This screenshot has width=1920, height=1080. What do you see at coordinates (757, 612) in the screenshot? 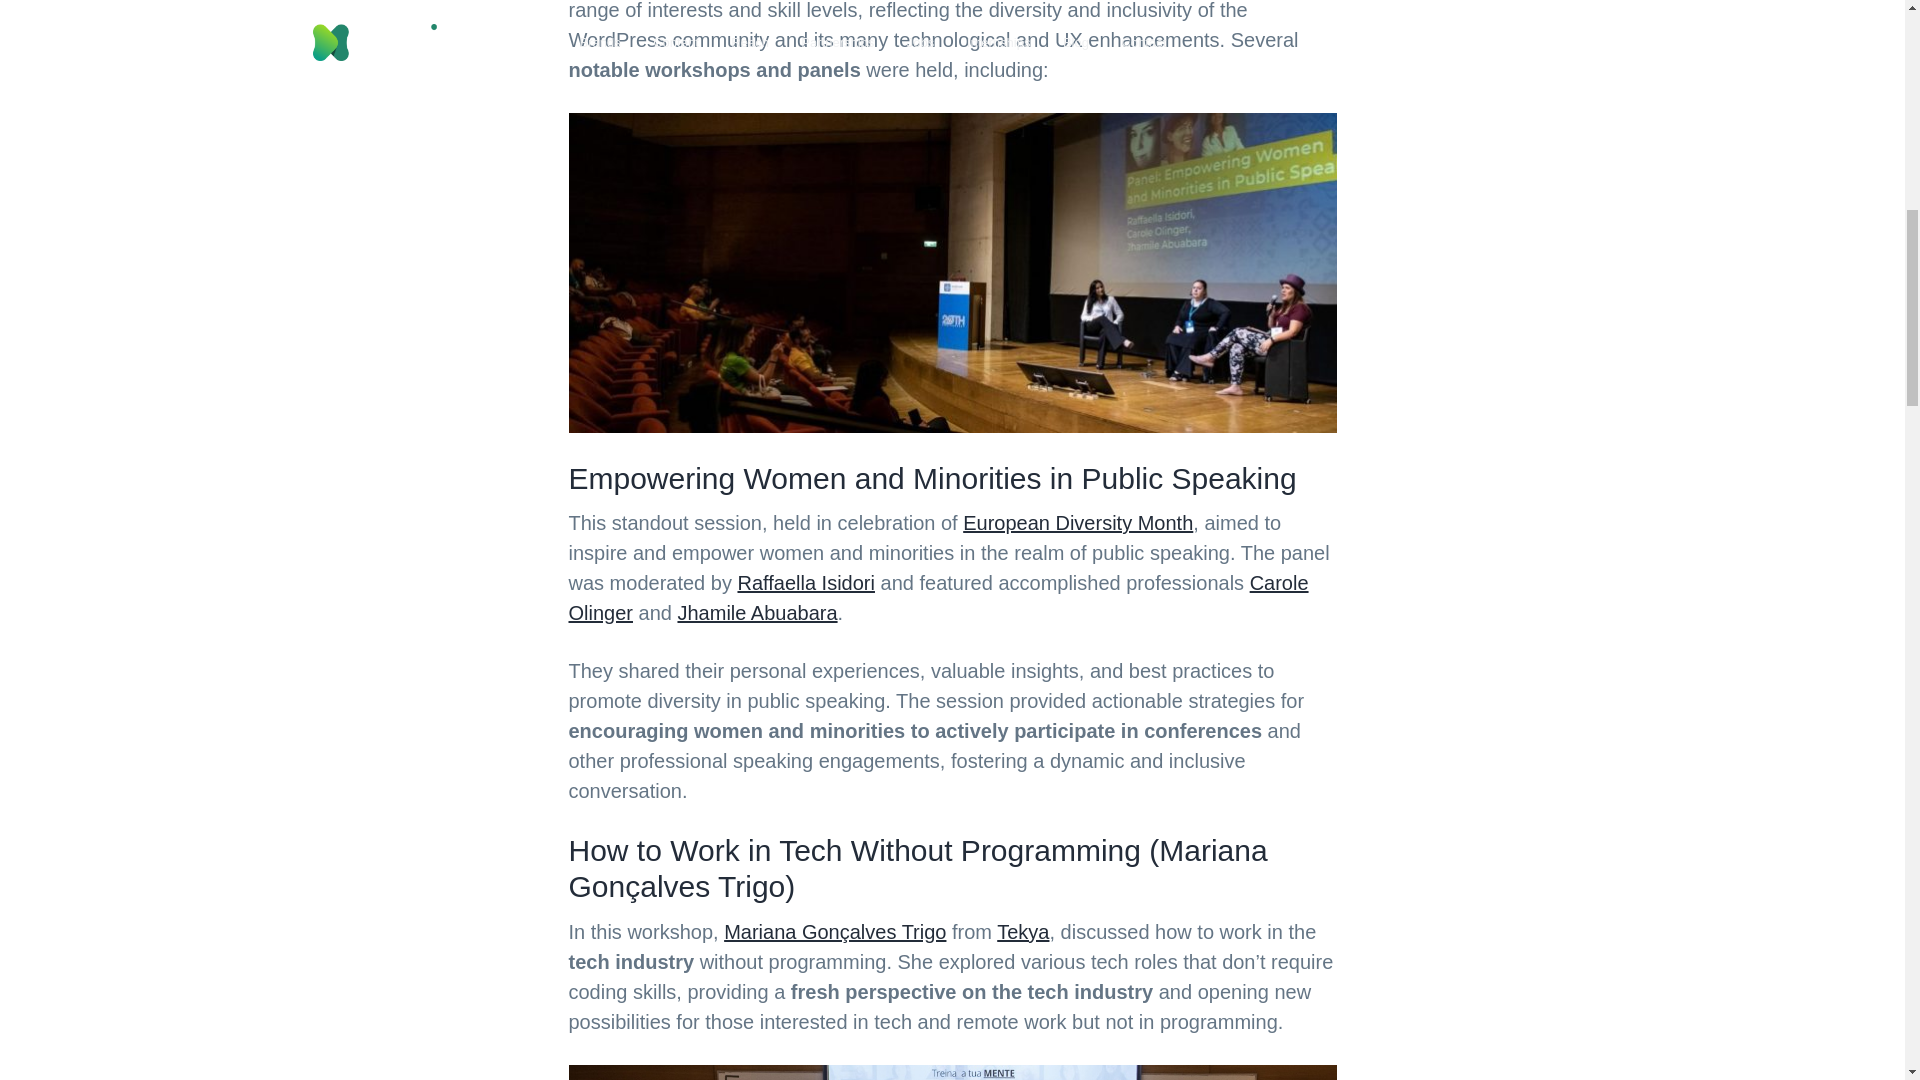
I see `Jhamile Abuabara` at bounding box center [757, 612].